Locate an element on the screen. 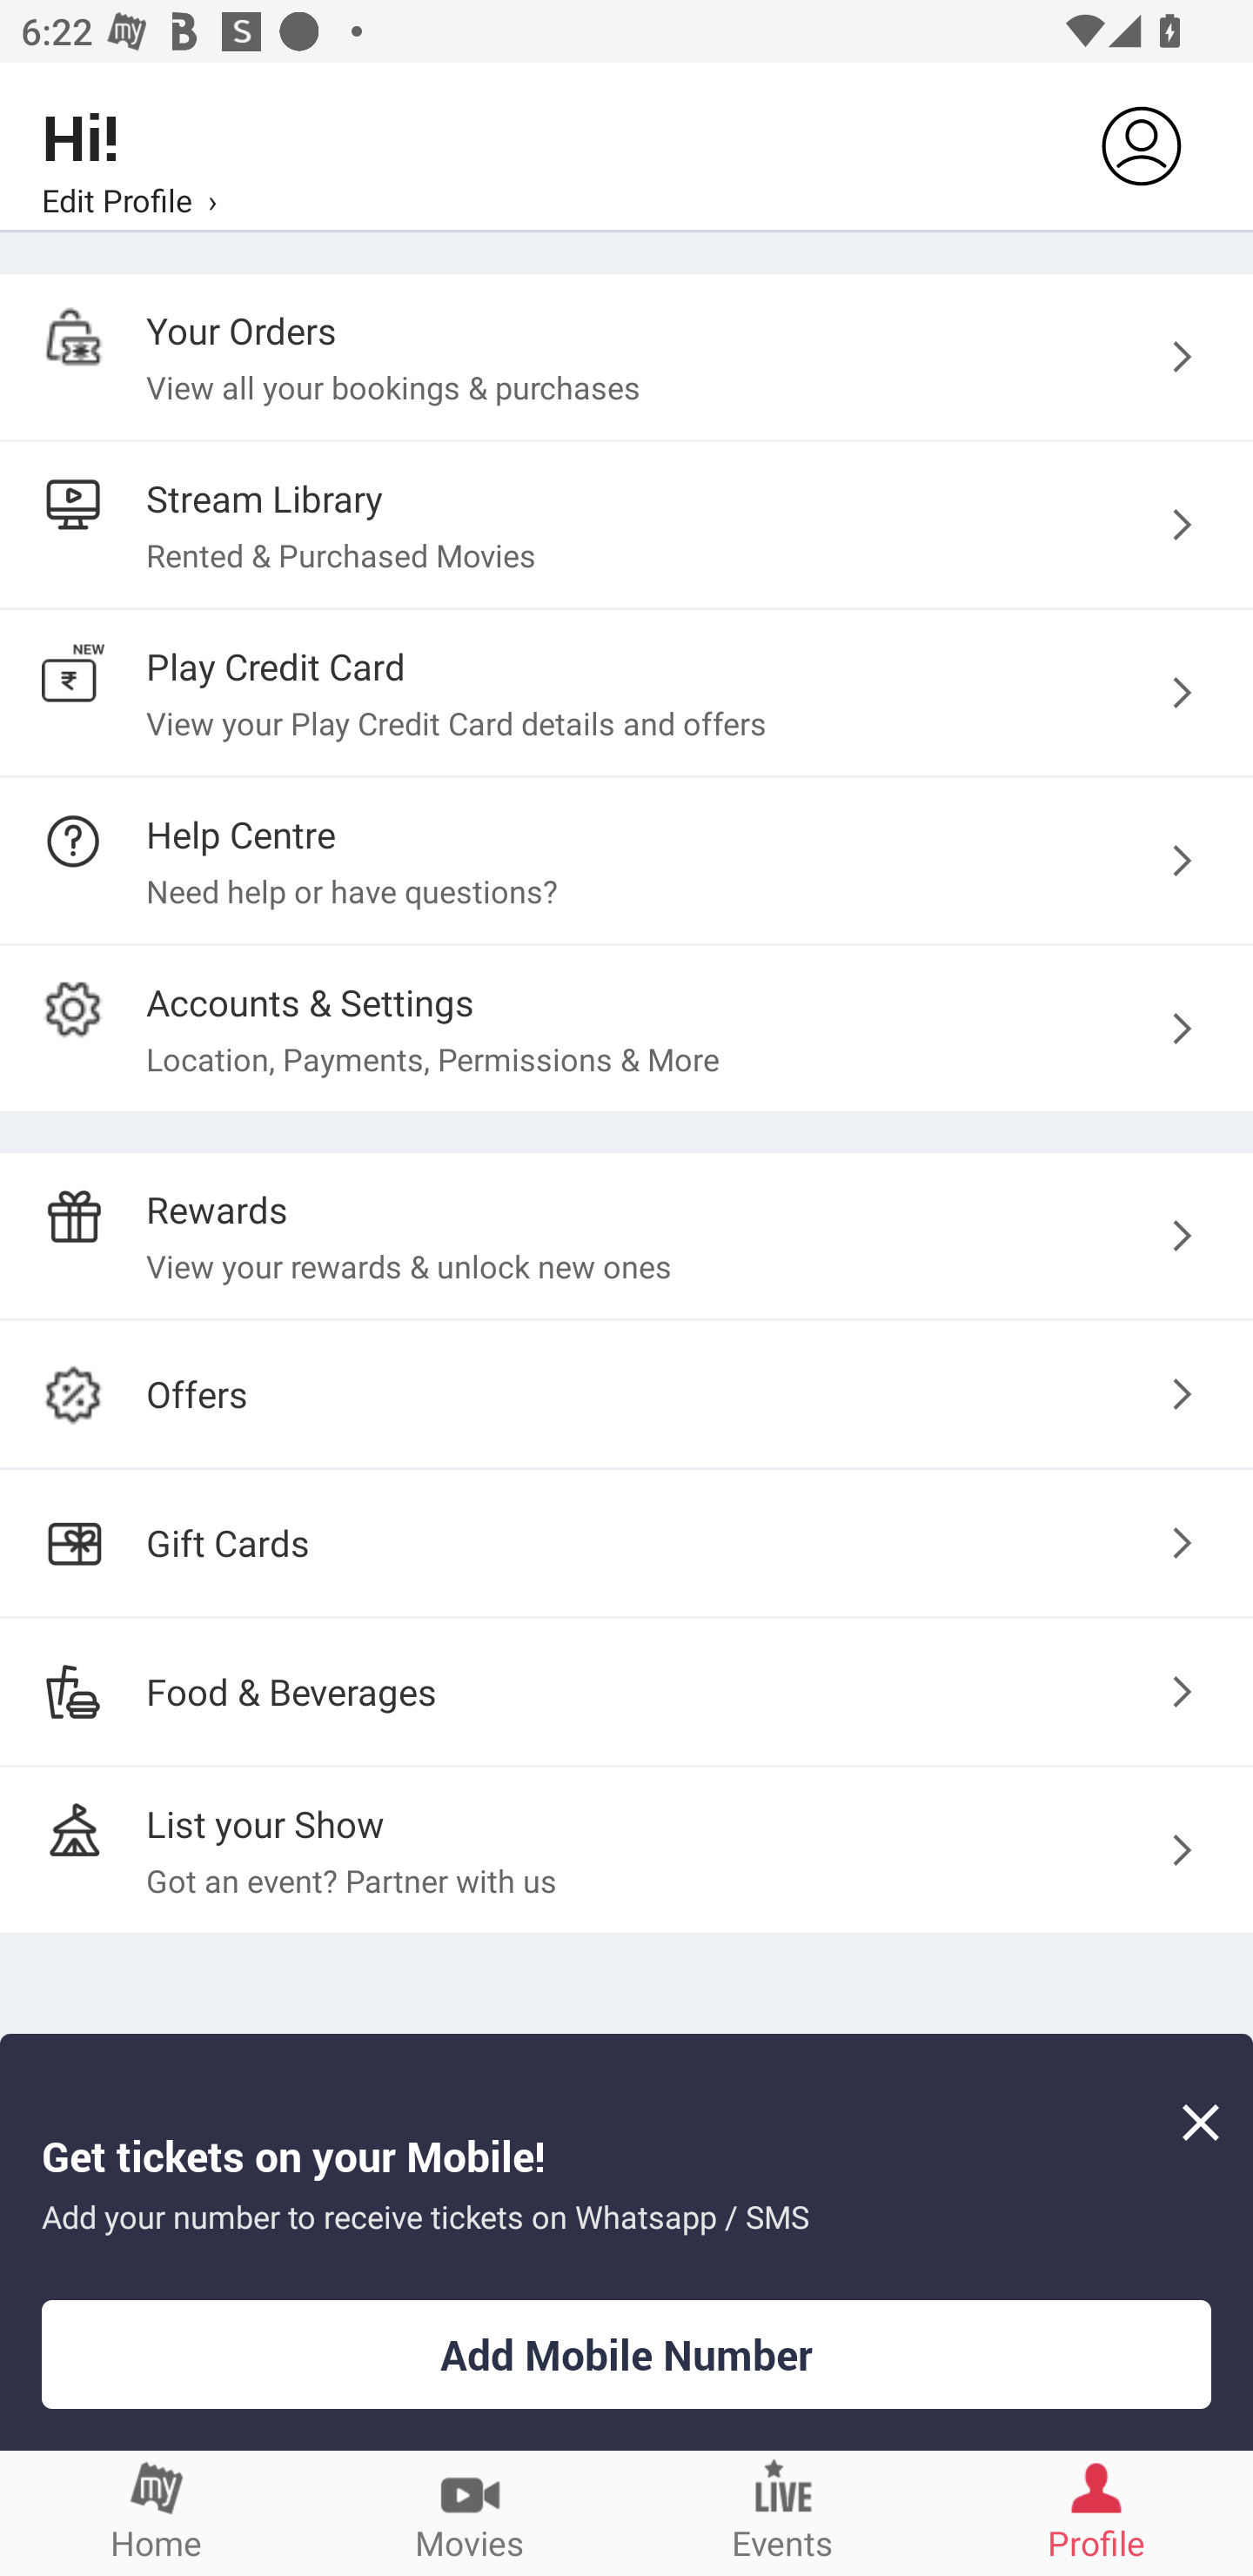  Stream Library Rented & Purchased Movies is located at coordinates (626, 526).